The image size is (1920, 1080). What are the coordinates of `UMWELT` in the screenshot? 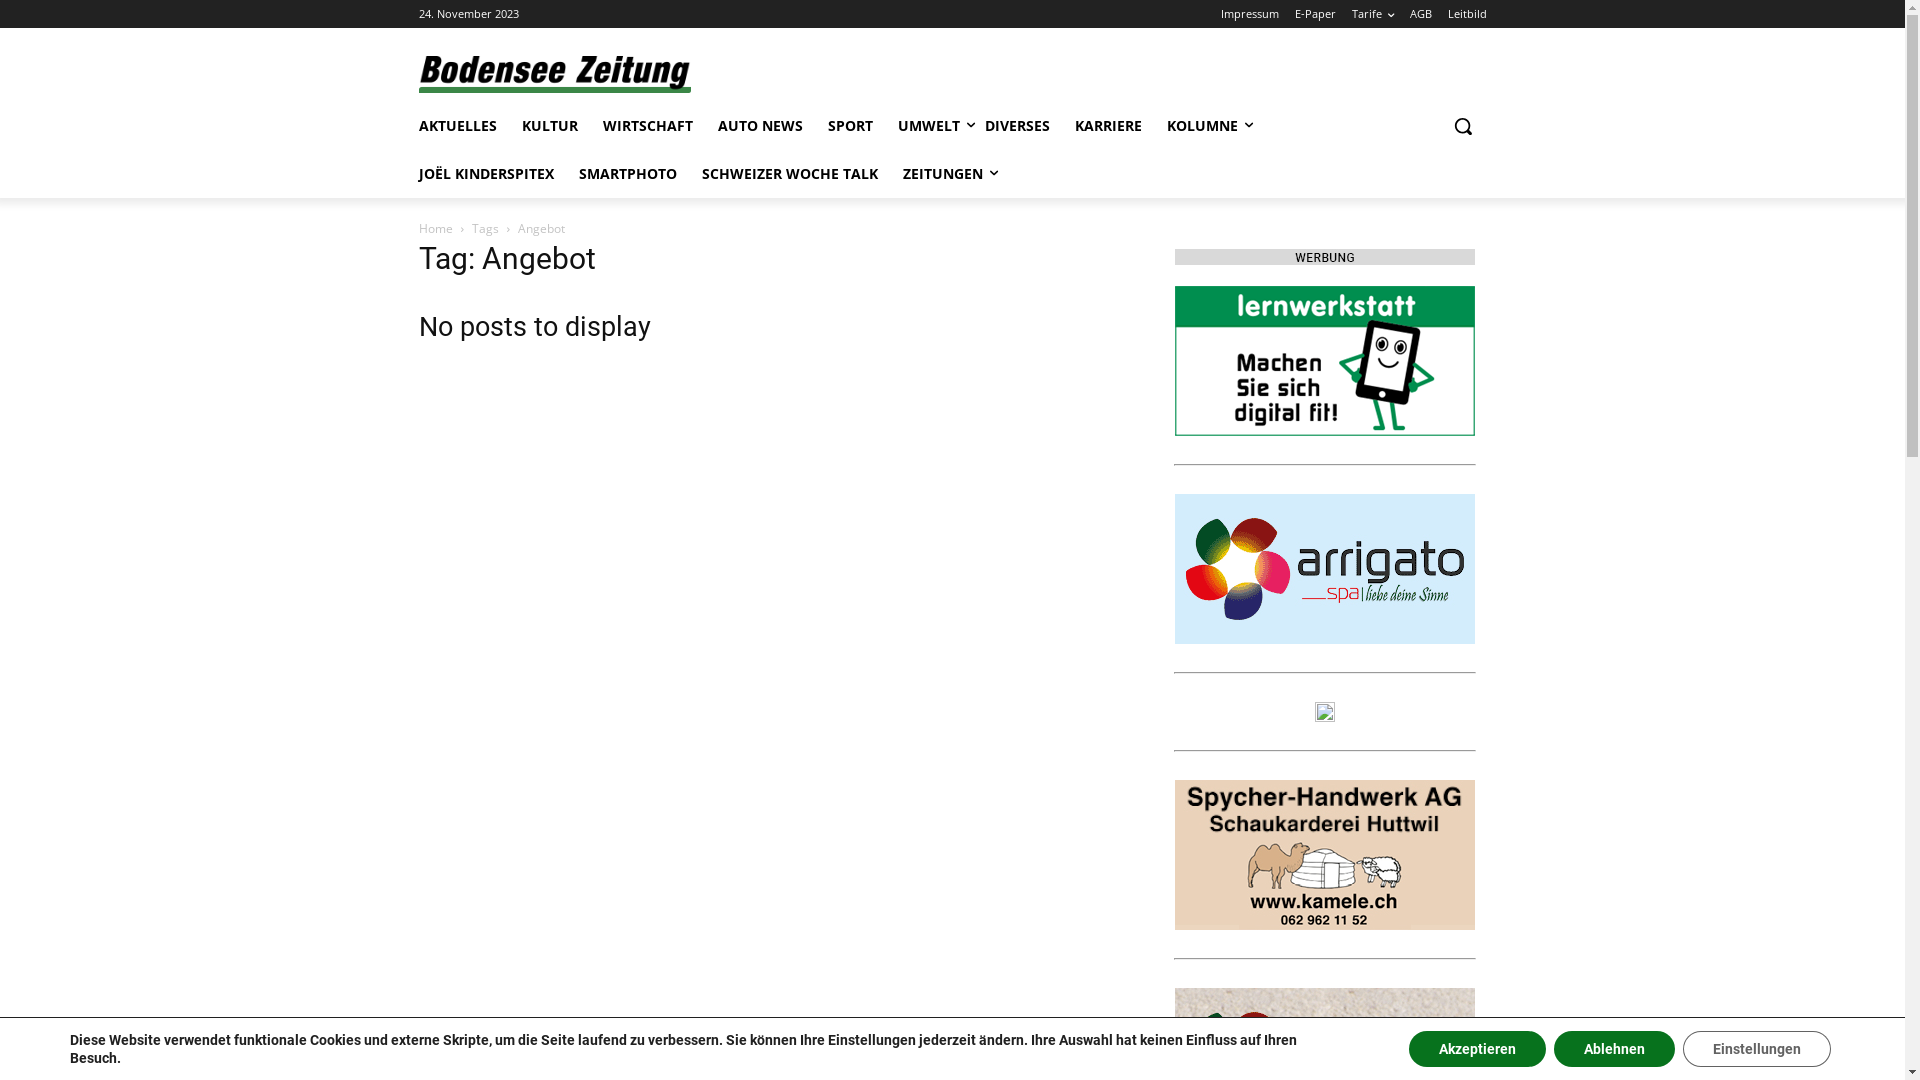 It's located at (929, 126).